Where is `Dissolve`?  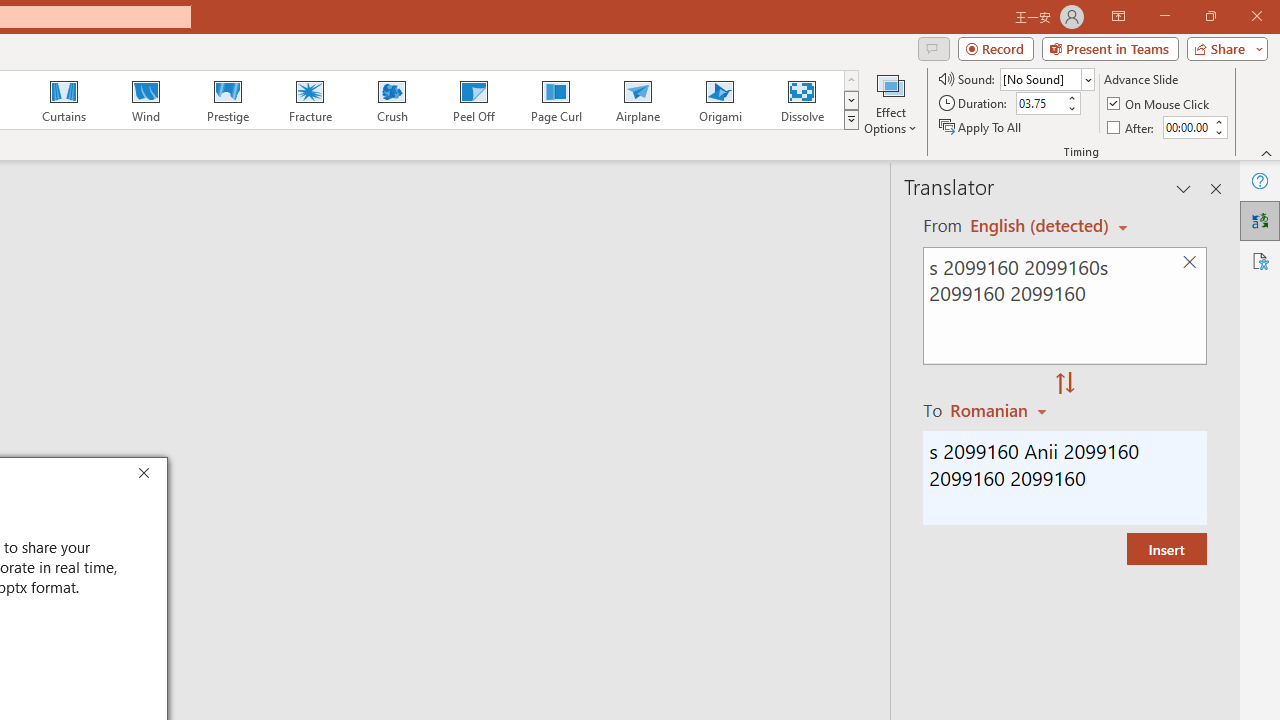 Dissolve is located at coordinates (802, 100).